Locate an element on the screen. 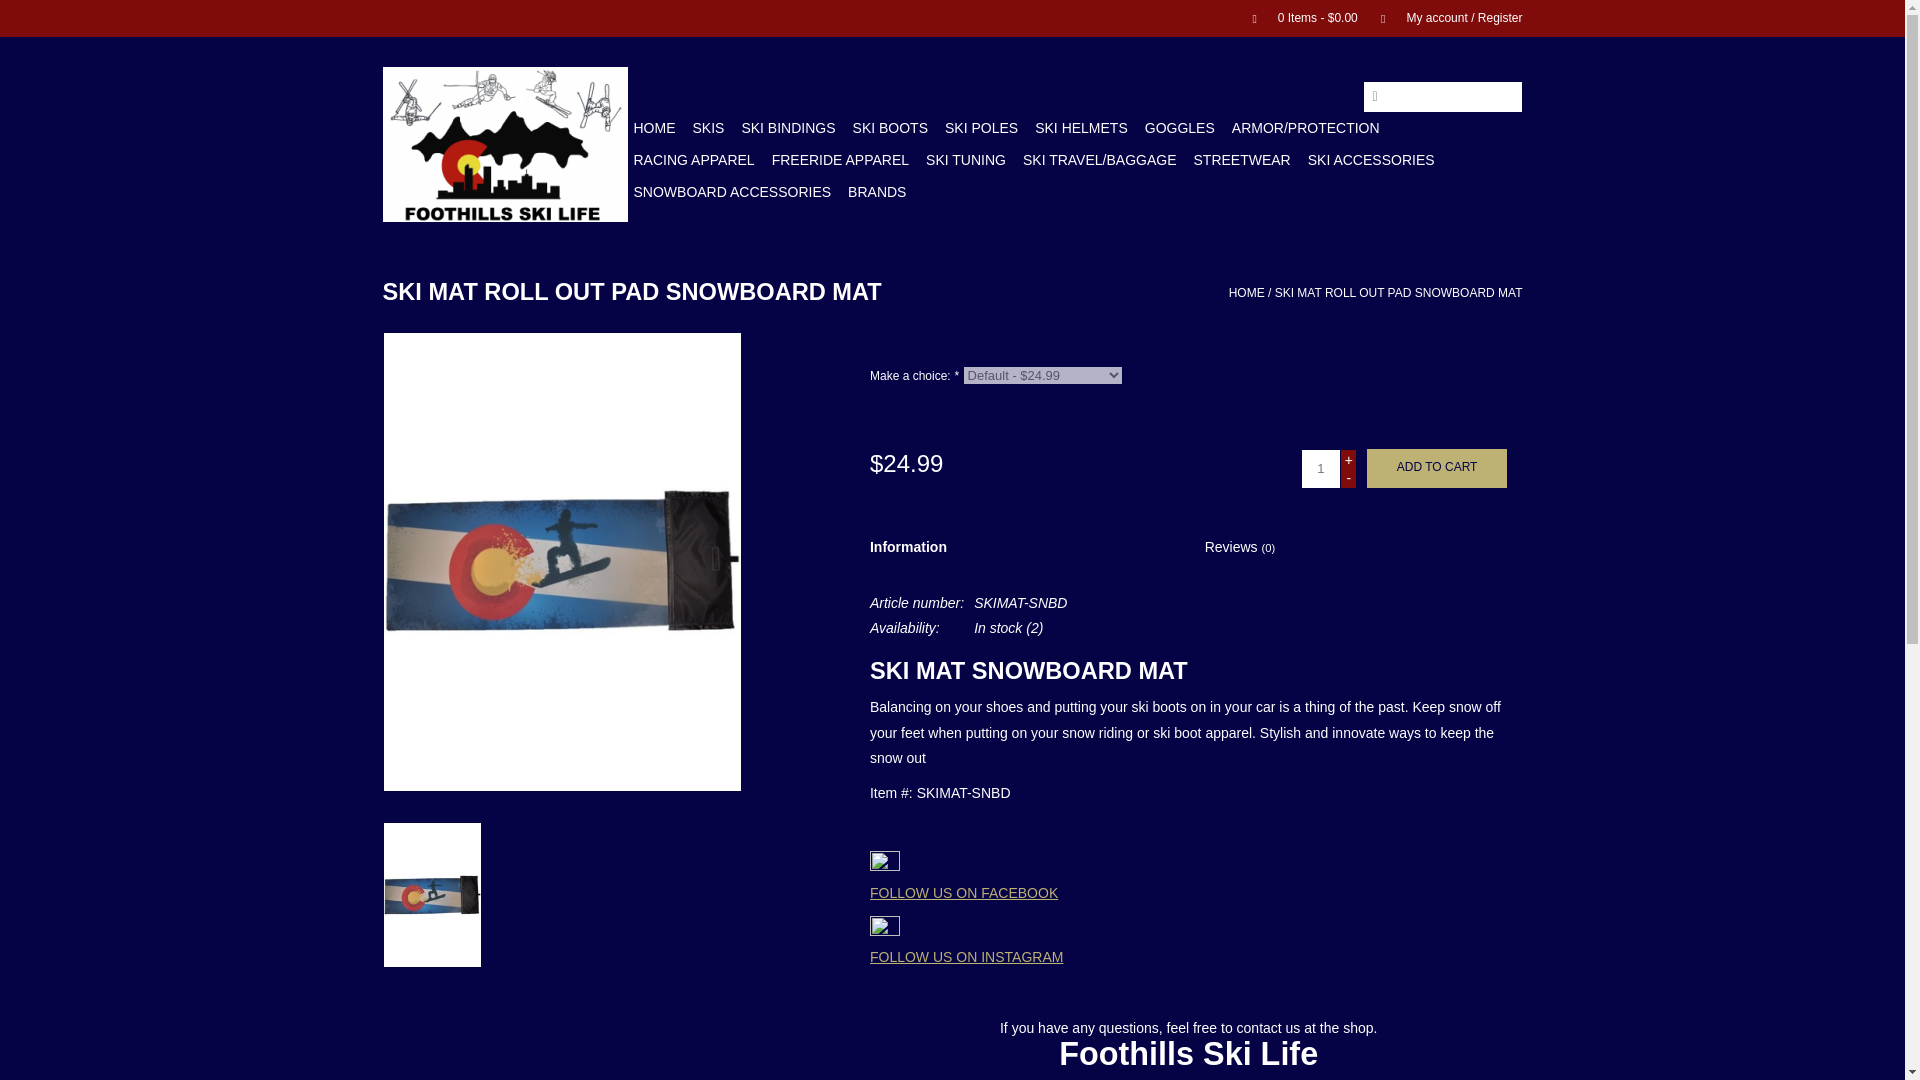 The width and height of the screenshot is (1920, 1080). 1 is located at coordinates (1320, 469).